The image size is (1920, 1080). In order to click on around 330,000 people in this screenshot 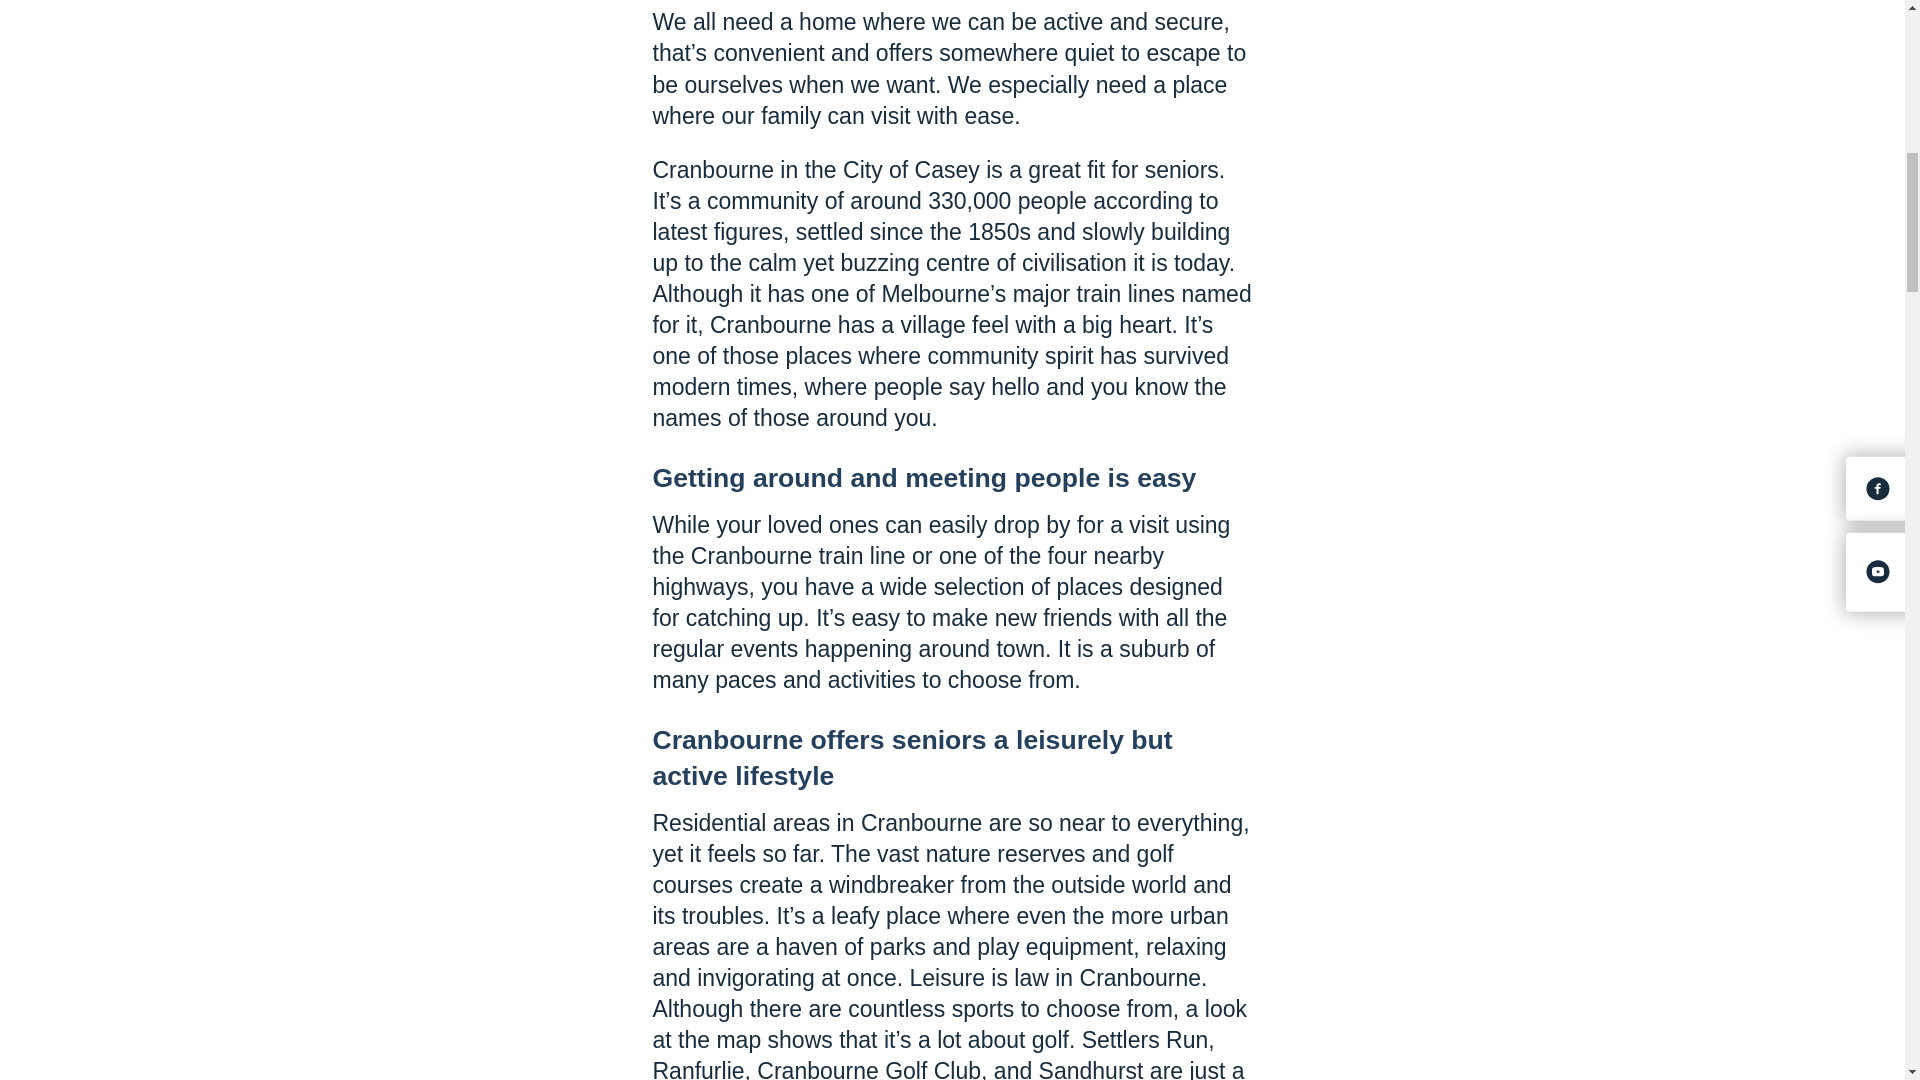, I will do `click(968, 200)`.